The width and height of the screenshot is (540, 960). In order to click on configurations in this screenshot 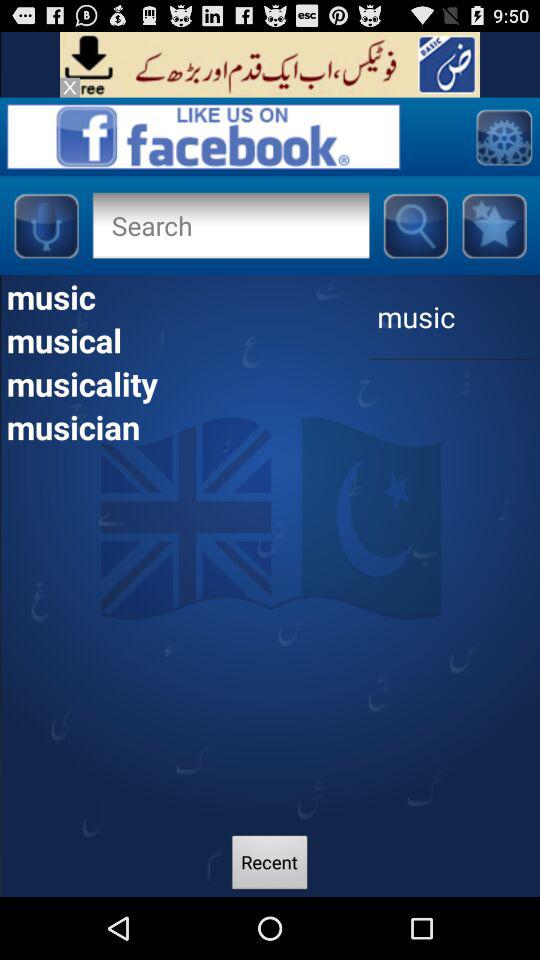, I will do `click(504, 136)`.